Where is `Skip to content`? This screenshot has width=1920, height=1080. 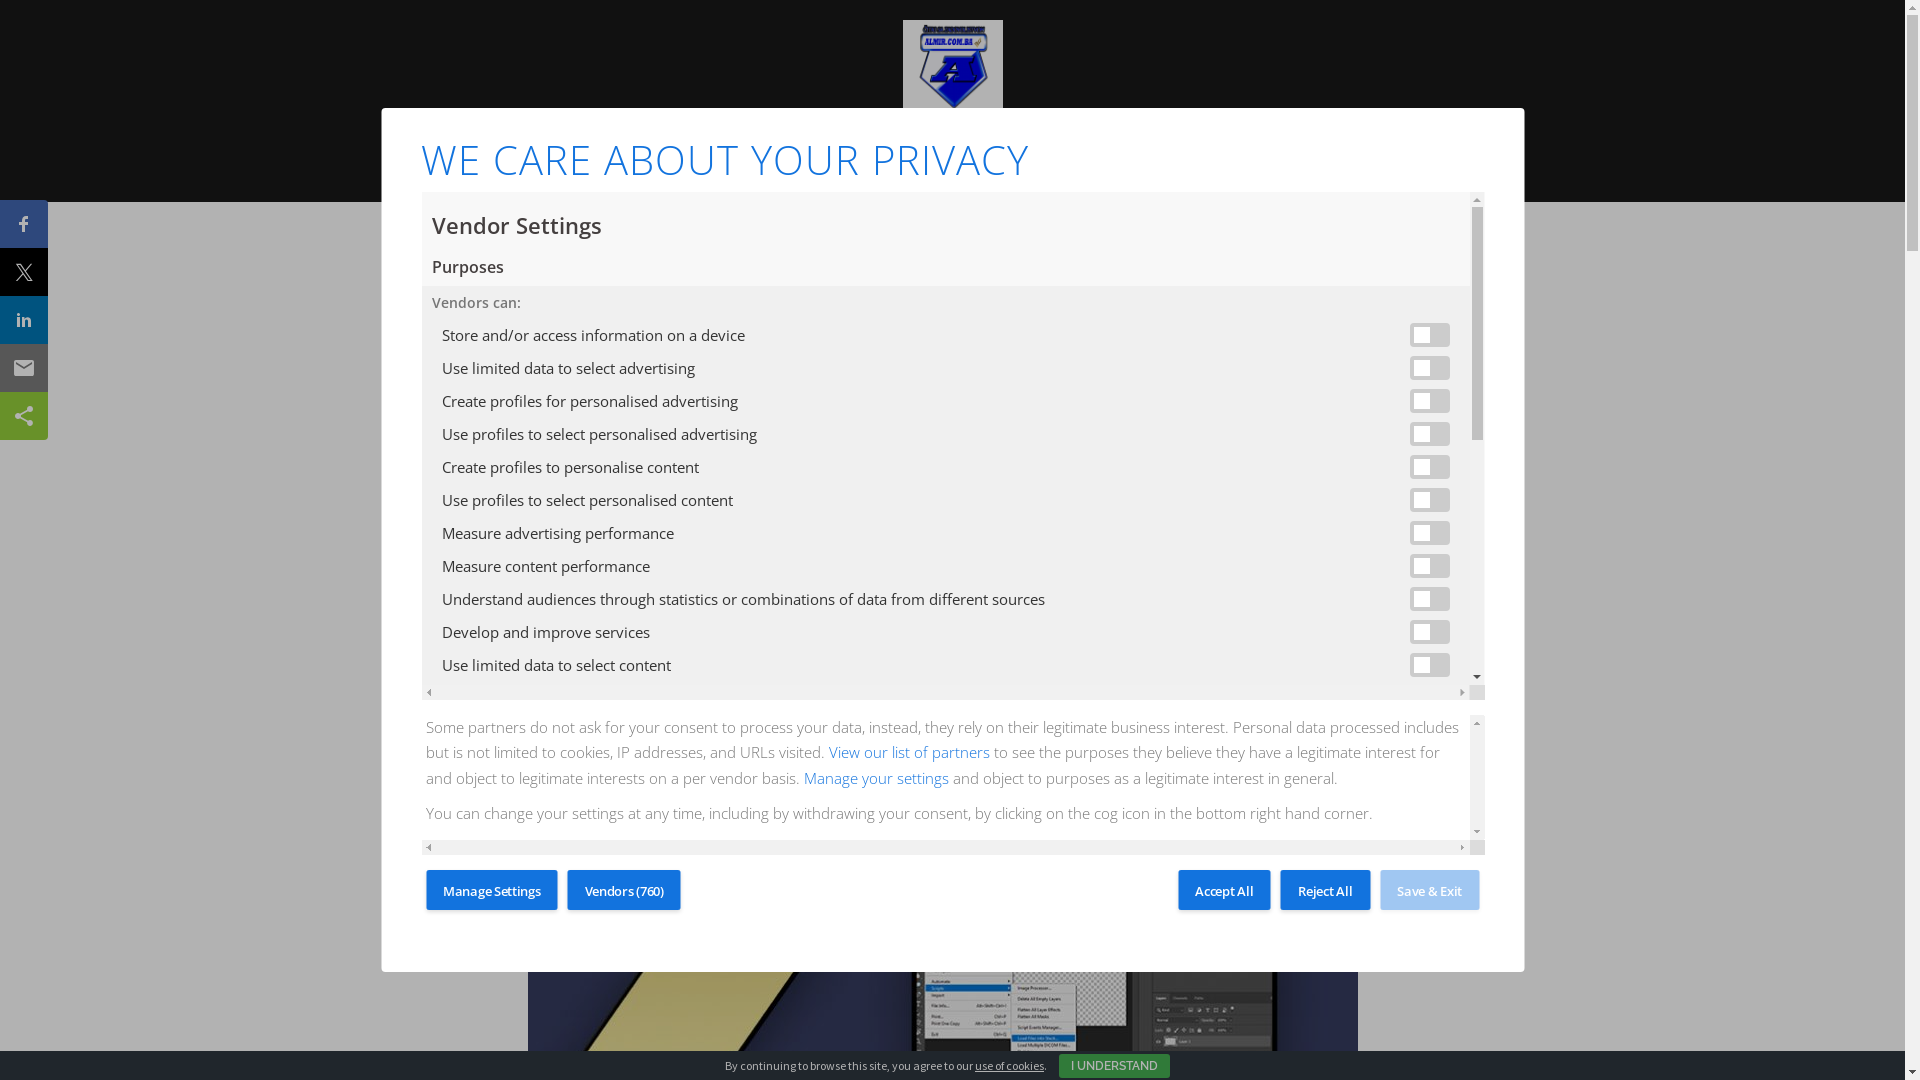 Skip to content is located at coordinates (0, 0).